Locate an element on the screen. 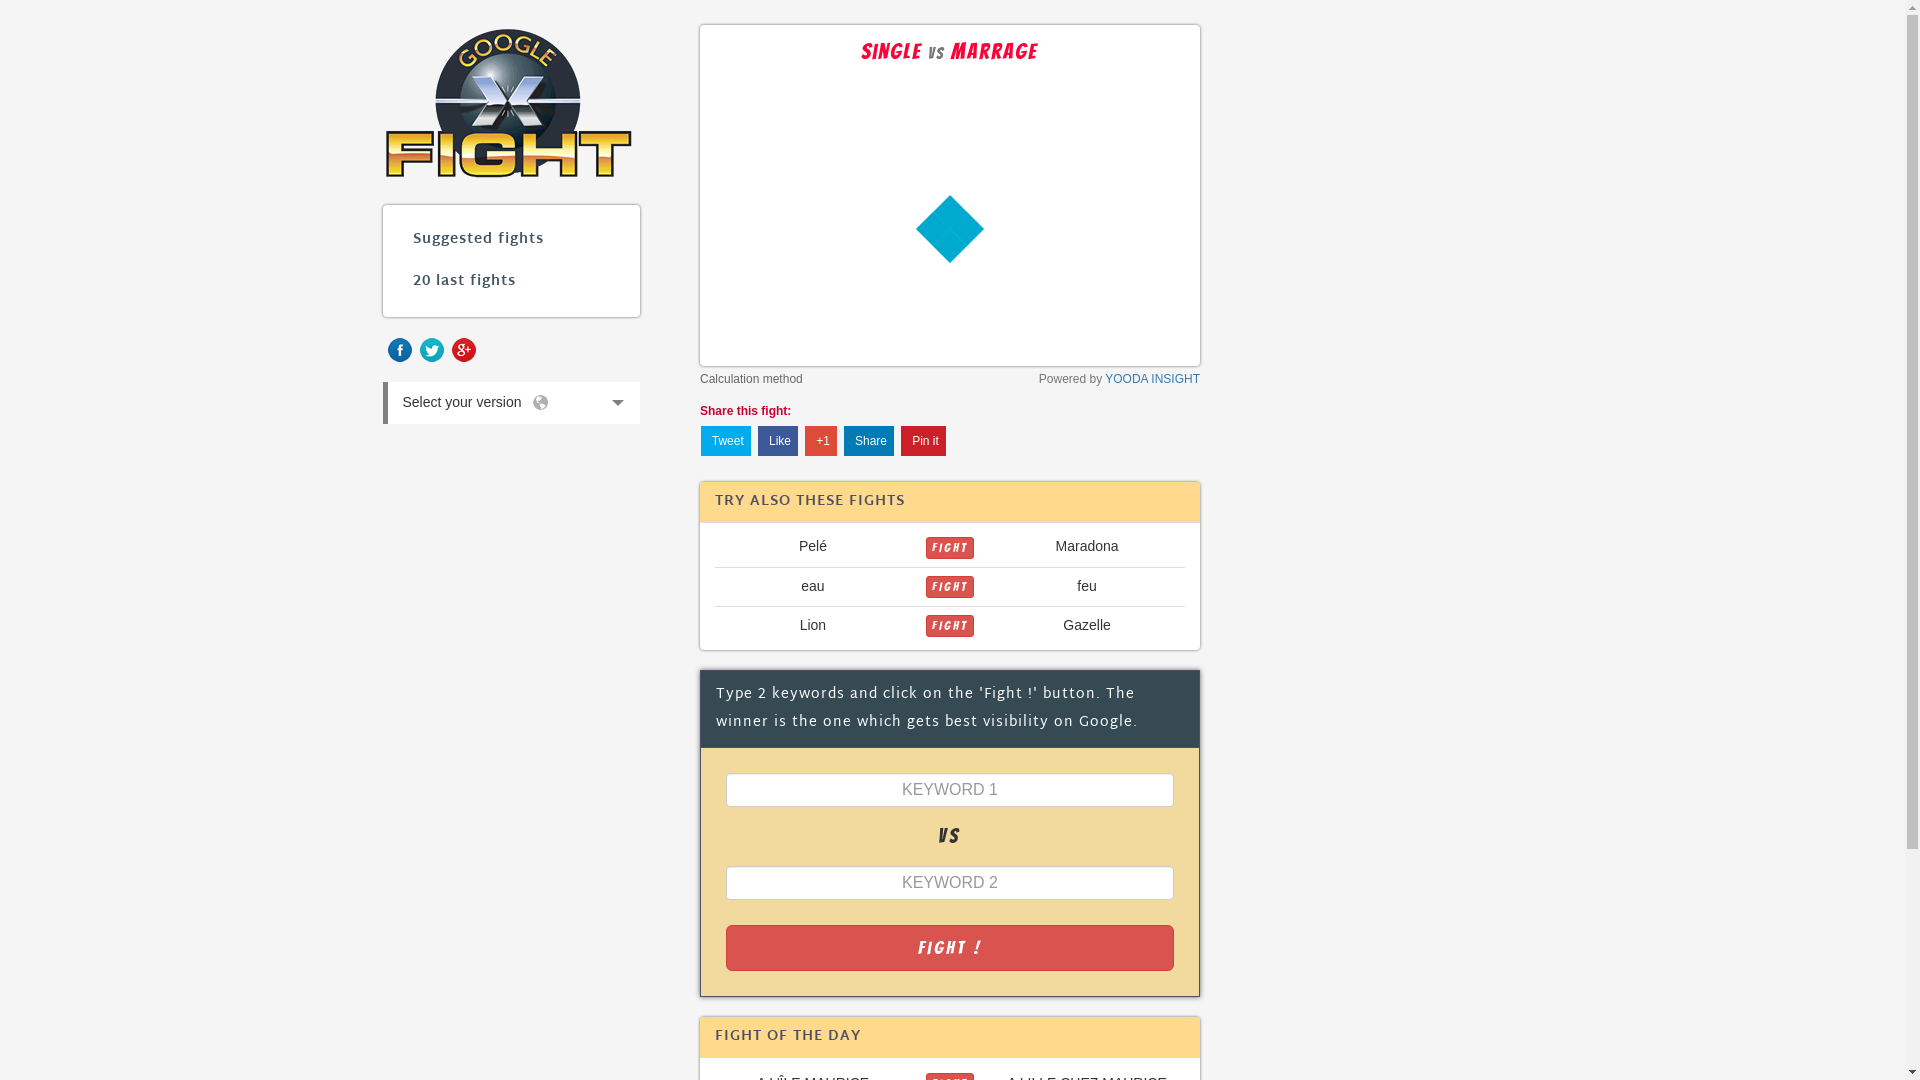 The image size is (1920, 1080). FIGHT is located at coordinates (950, 586).